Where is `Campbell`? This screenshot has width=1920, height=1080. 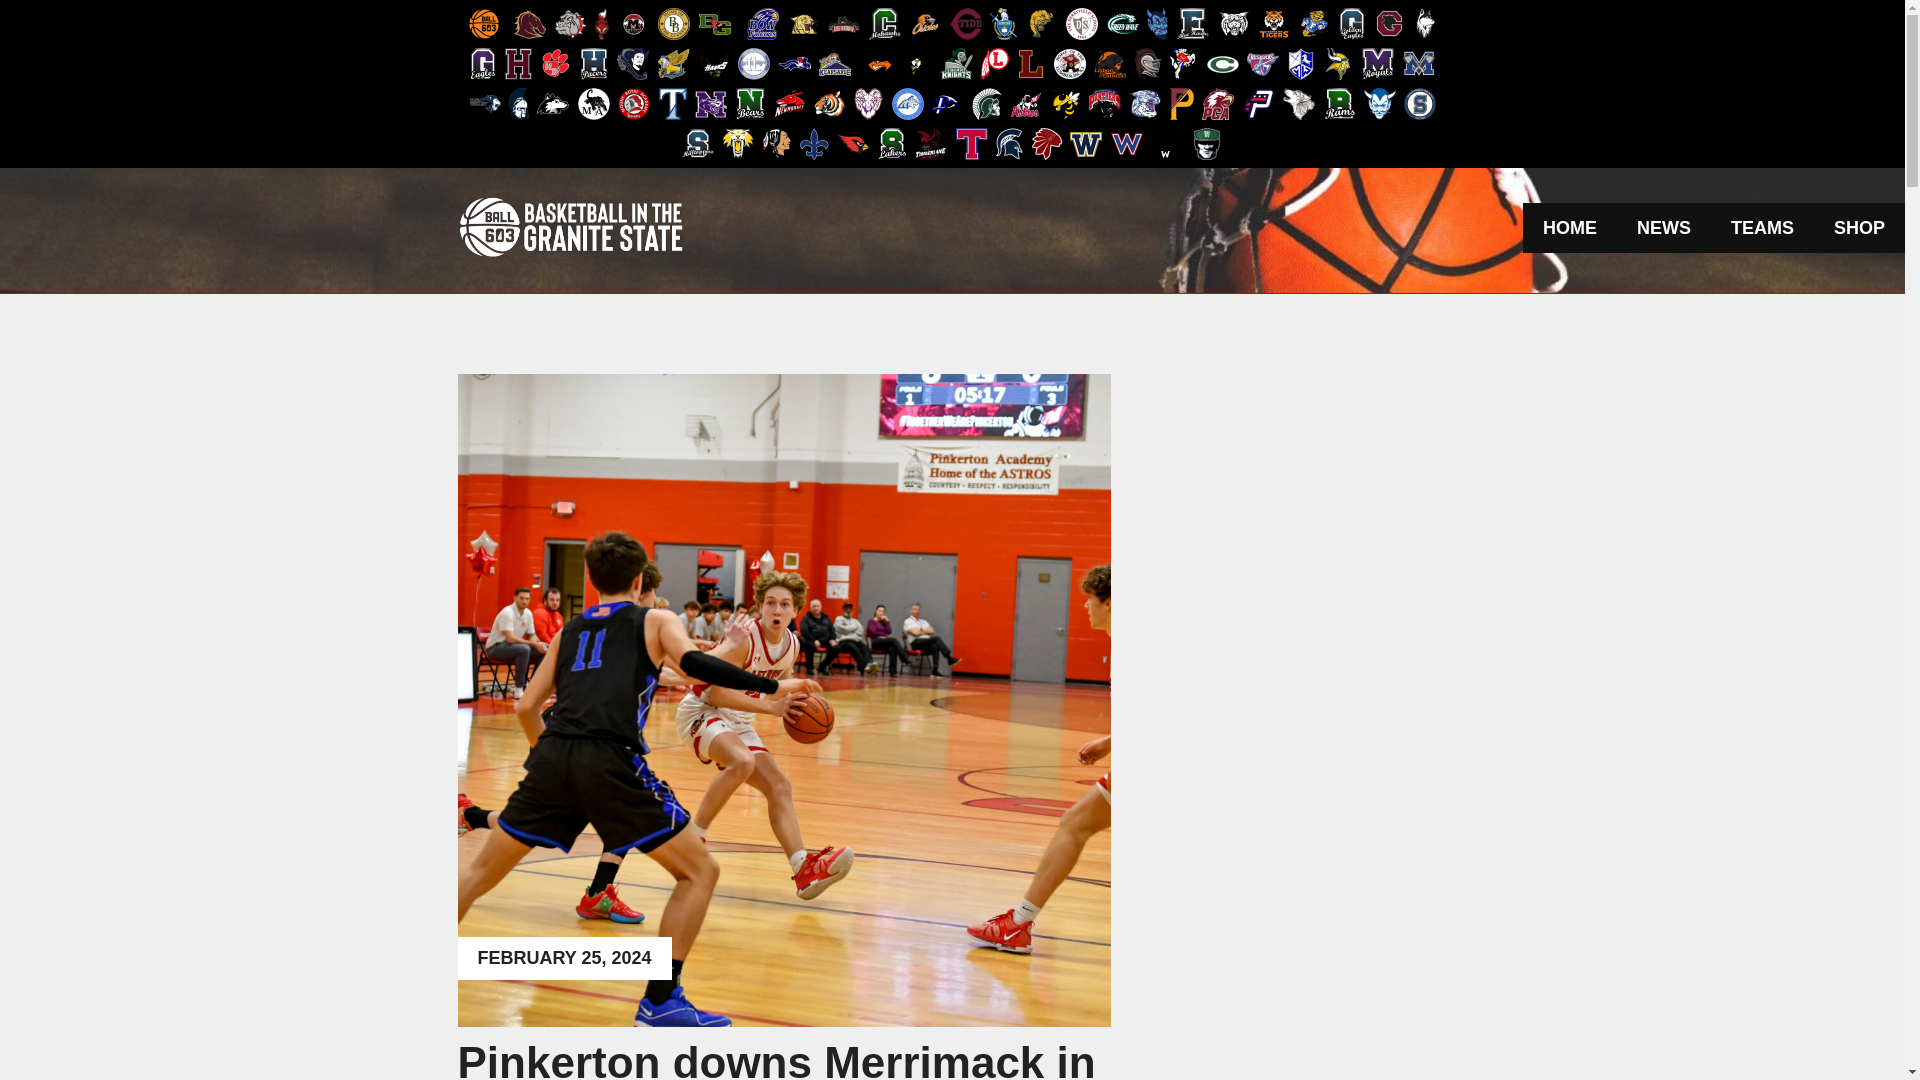 Campbell is located at coordinates (803, 23).